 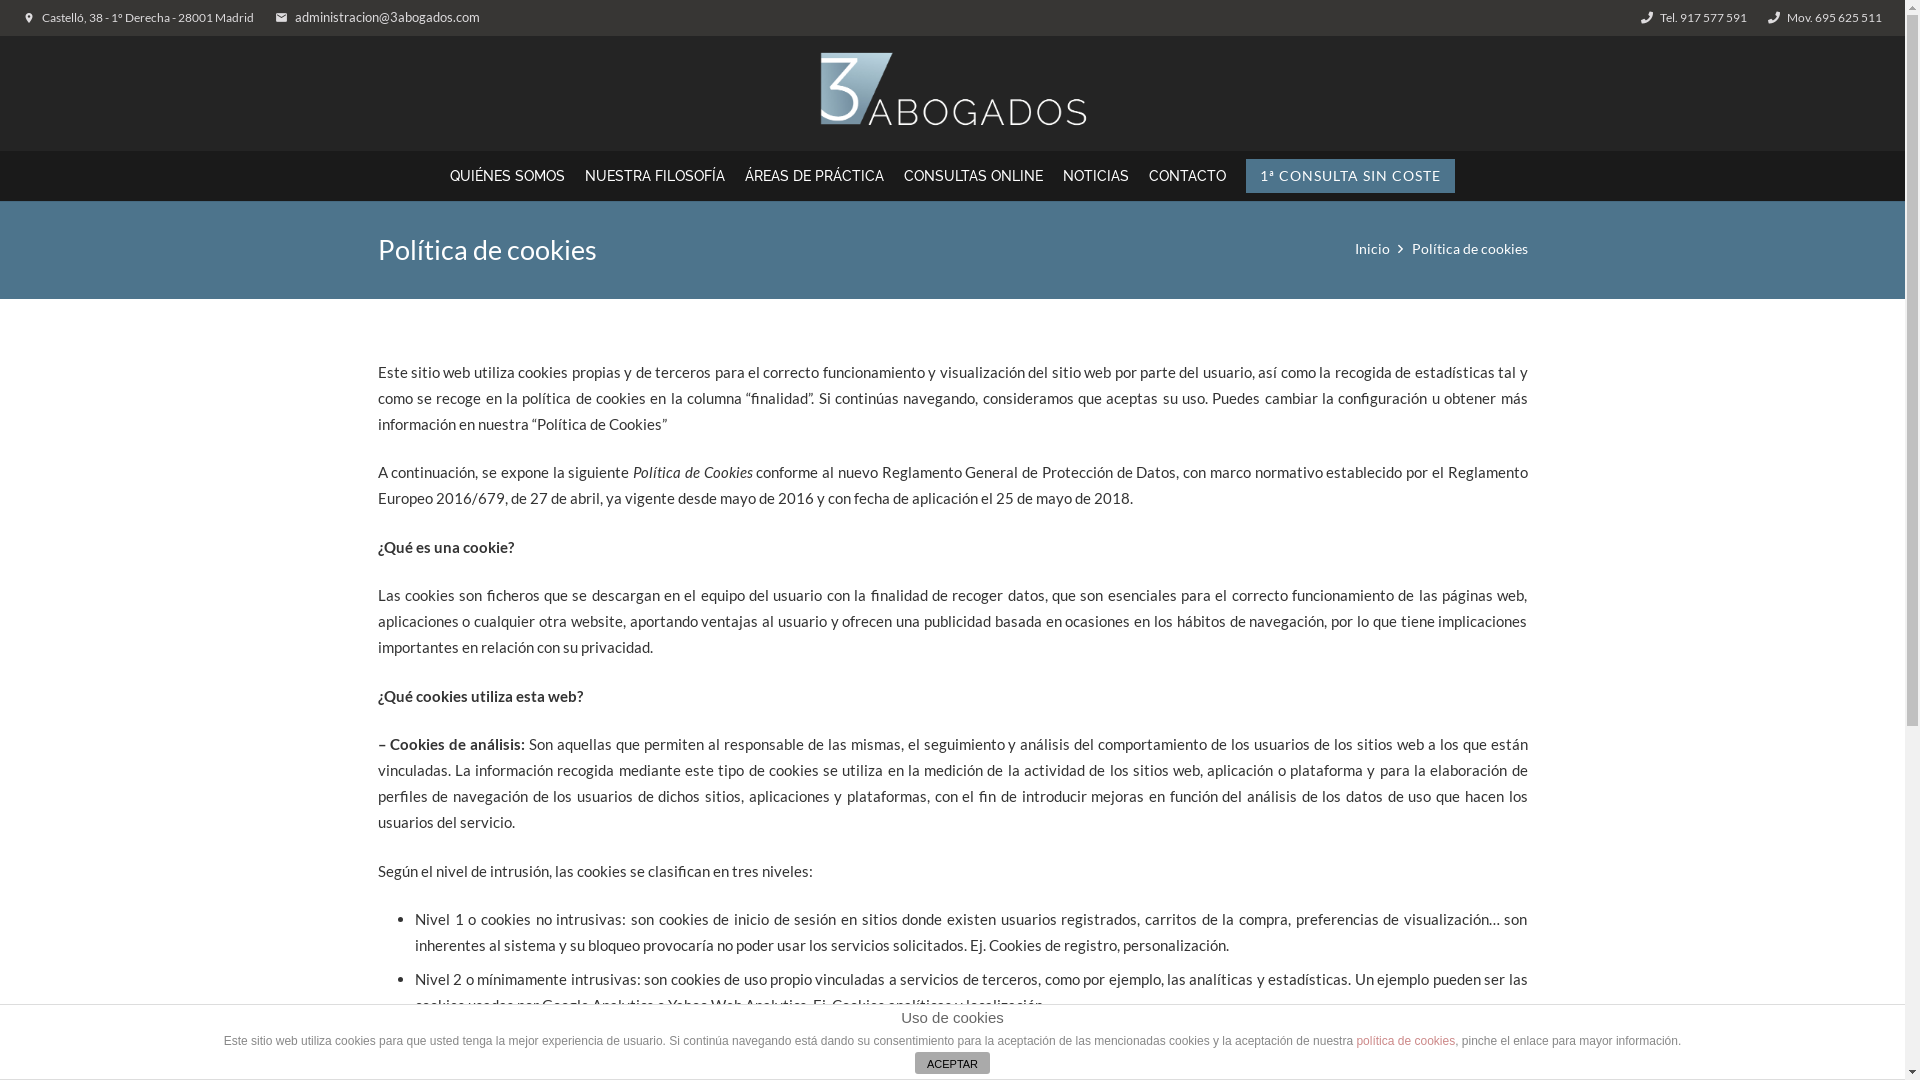 What do you see at coordinates (1372, 249) in the screenshot?
I see `Inicio` at bounding box center [1372, 249].